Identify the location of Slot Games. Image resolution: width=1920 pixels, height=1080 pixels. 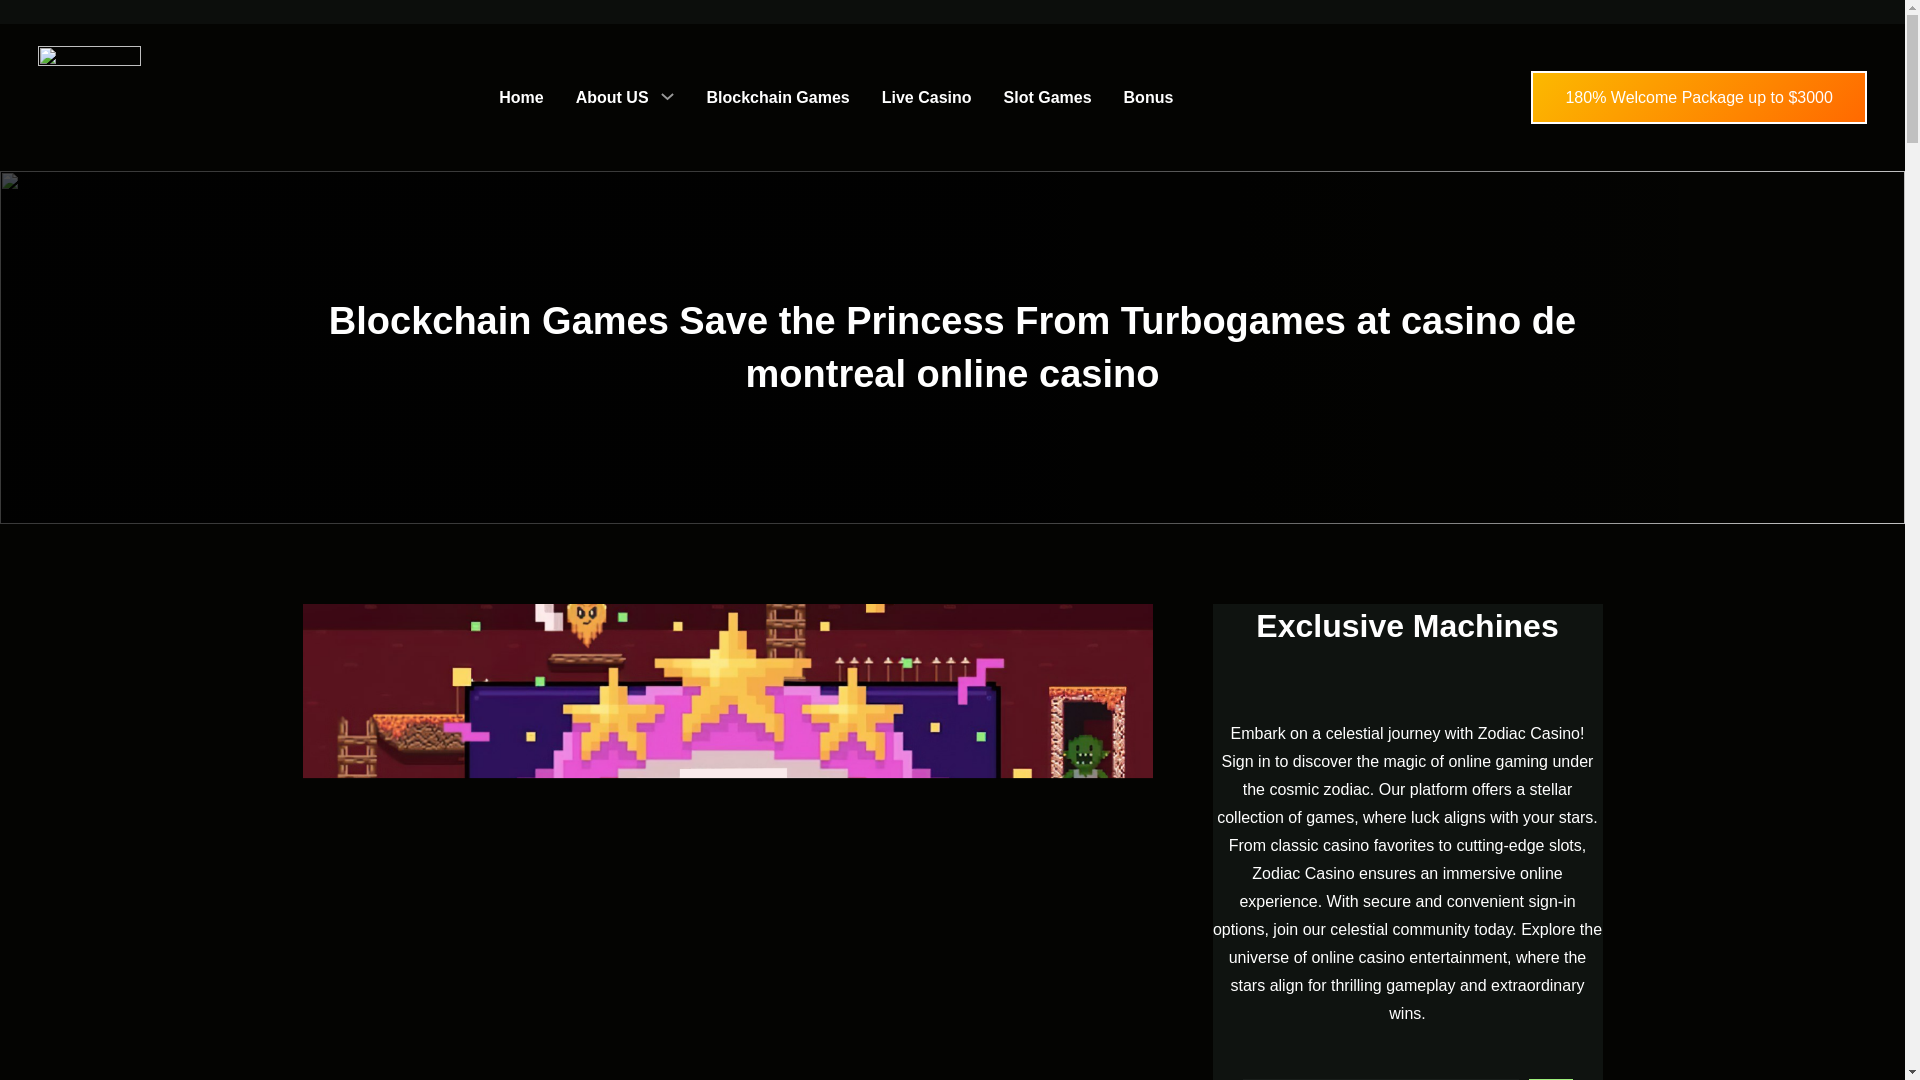
(1048, 98).